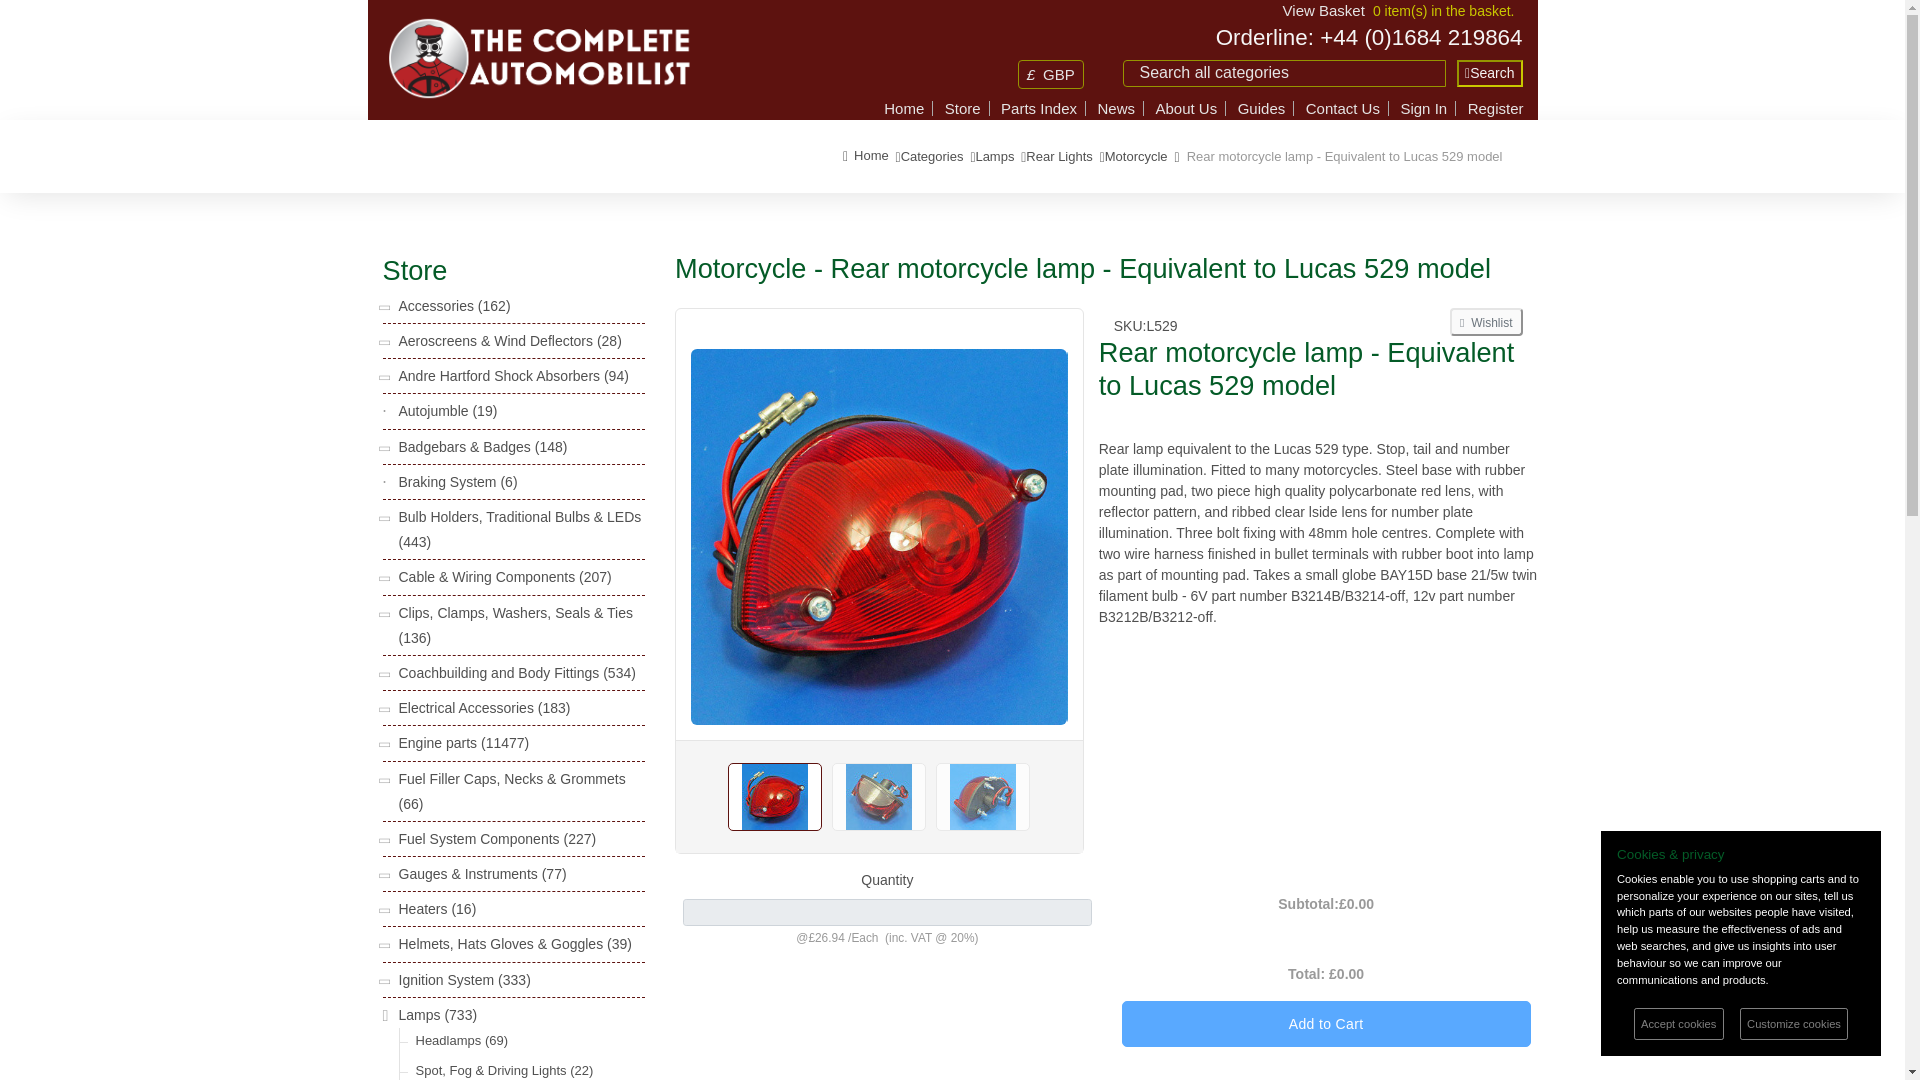 This screenshot has height=1080, width=1920. I want to click on View Guides, so click(1186, 108).